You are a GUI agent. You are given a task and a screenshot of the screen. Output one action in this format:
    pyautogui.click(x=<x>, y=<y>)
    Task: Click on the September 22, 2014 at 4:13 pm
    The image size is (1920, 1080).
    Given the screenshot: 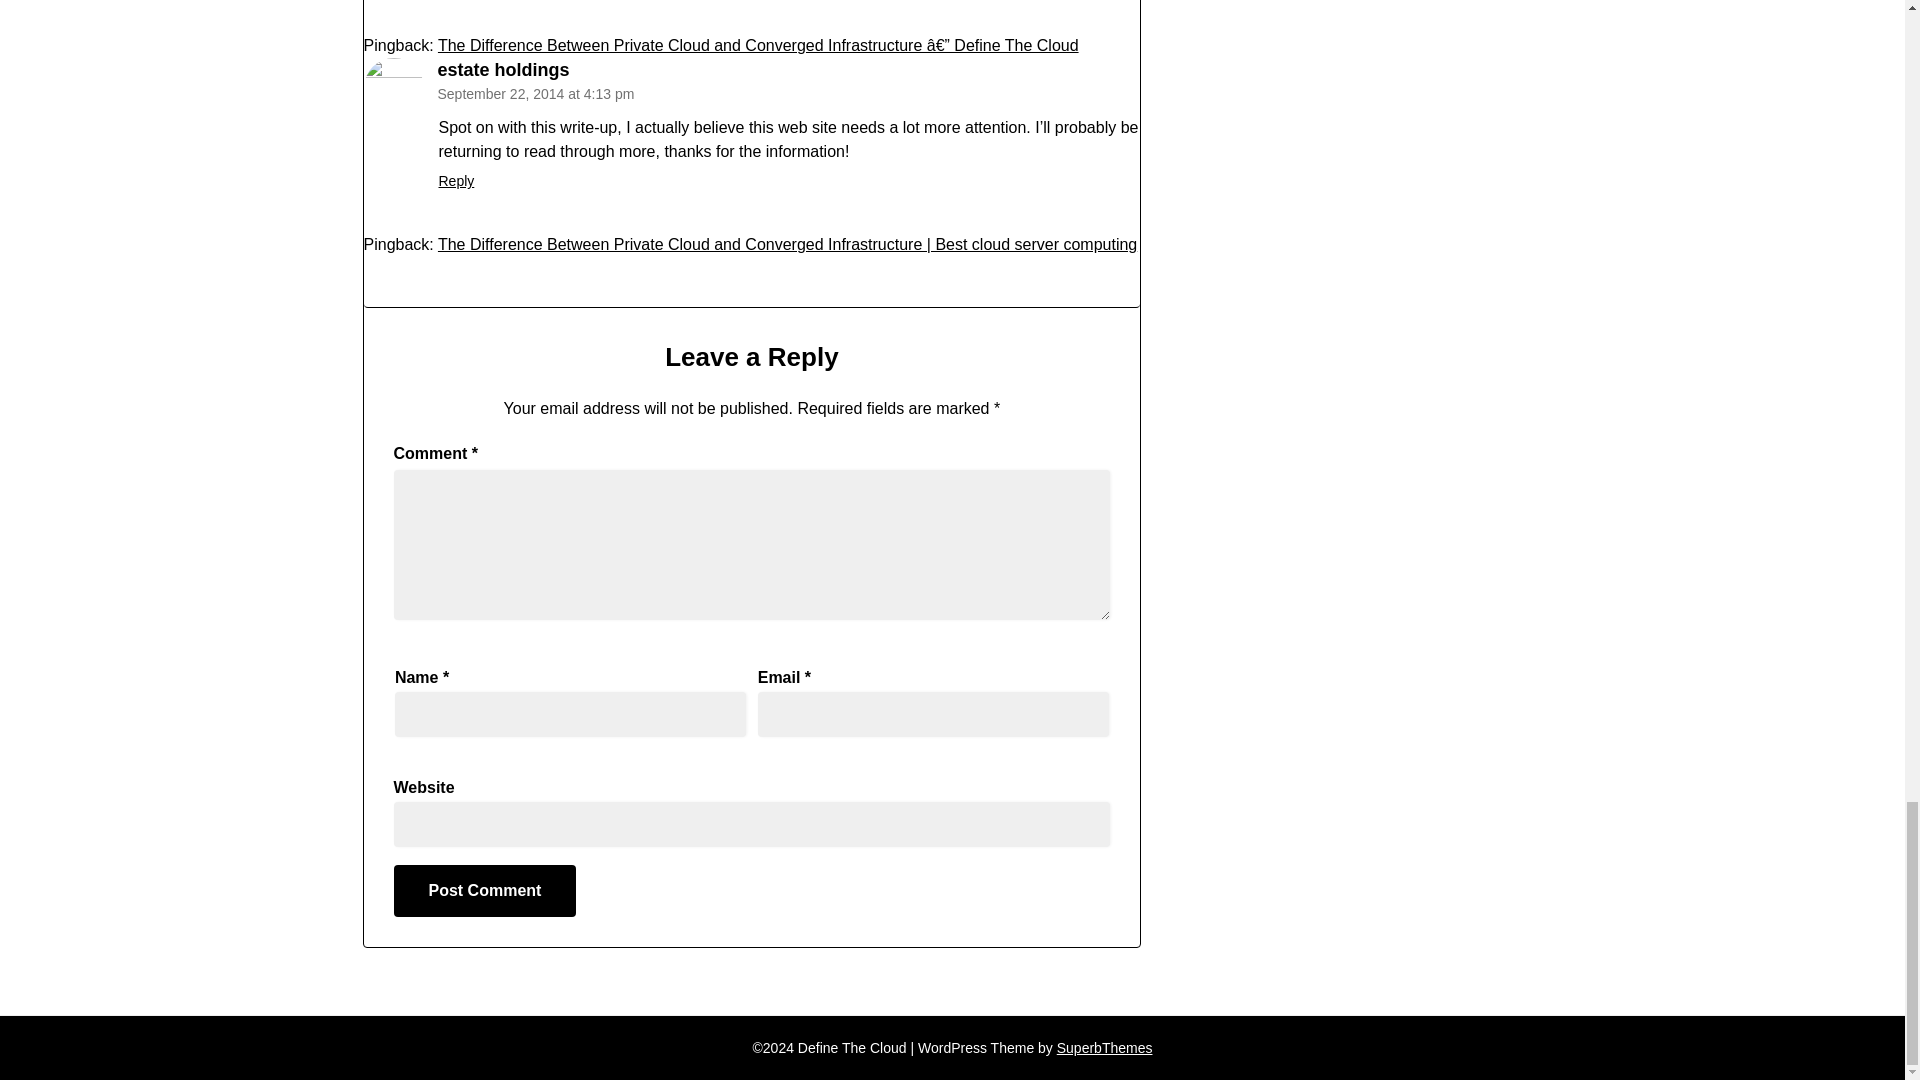 What is the action you would take?
    pyautogui.click(x=536, y=94)
    